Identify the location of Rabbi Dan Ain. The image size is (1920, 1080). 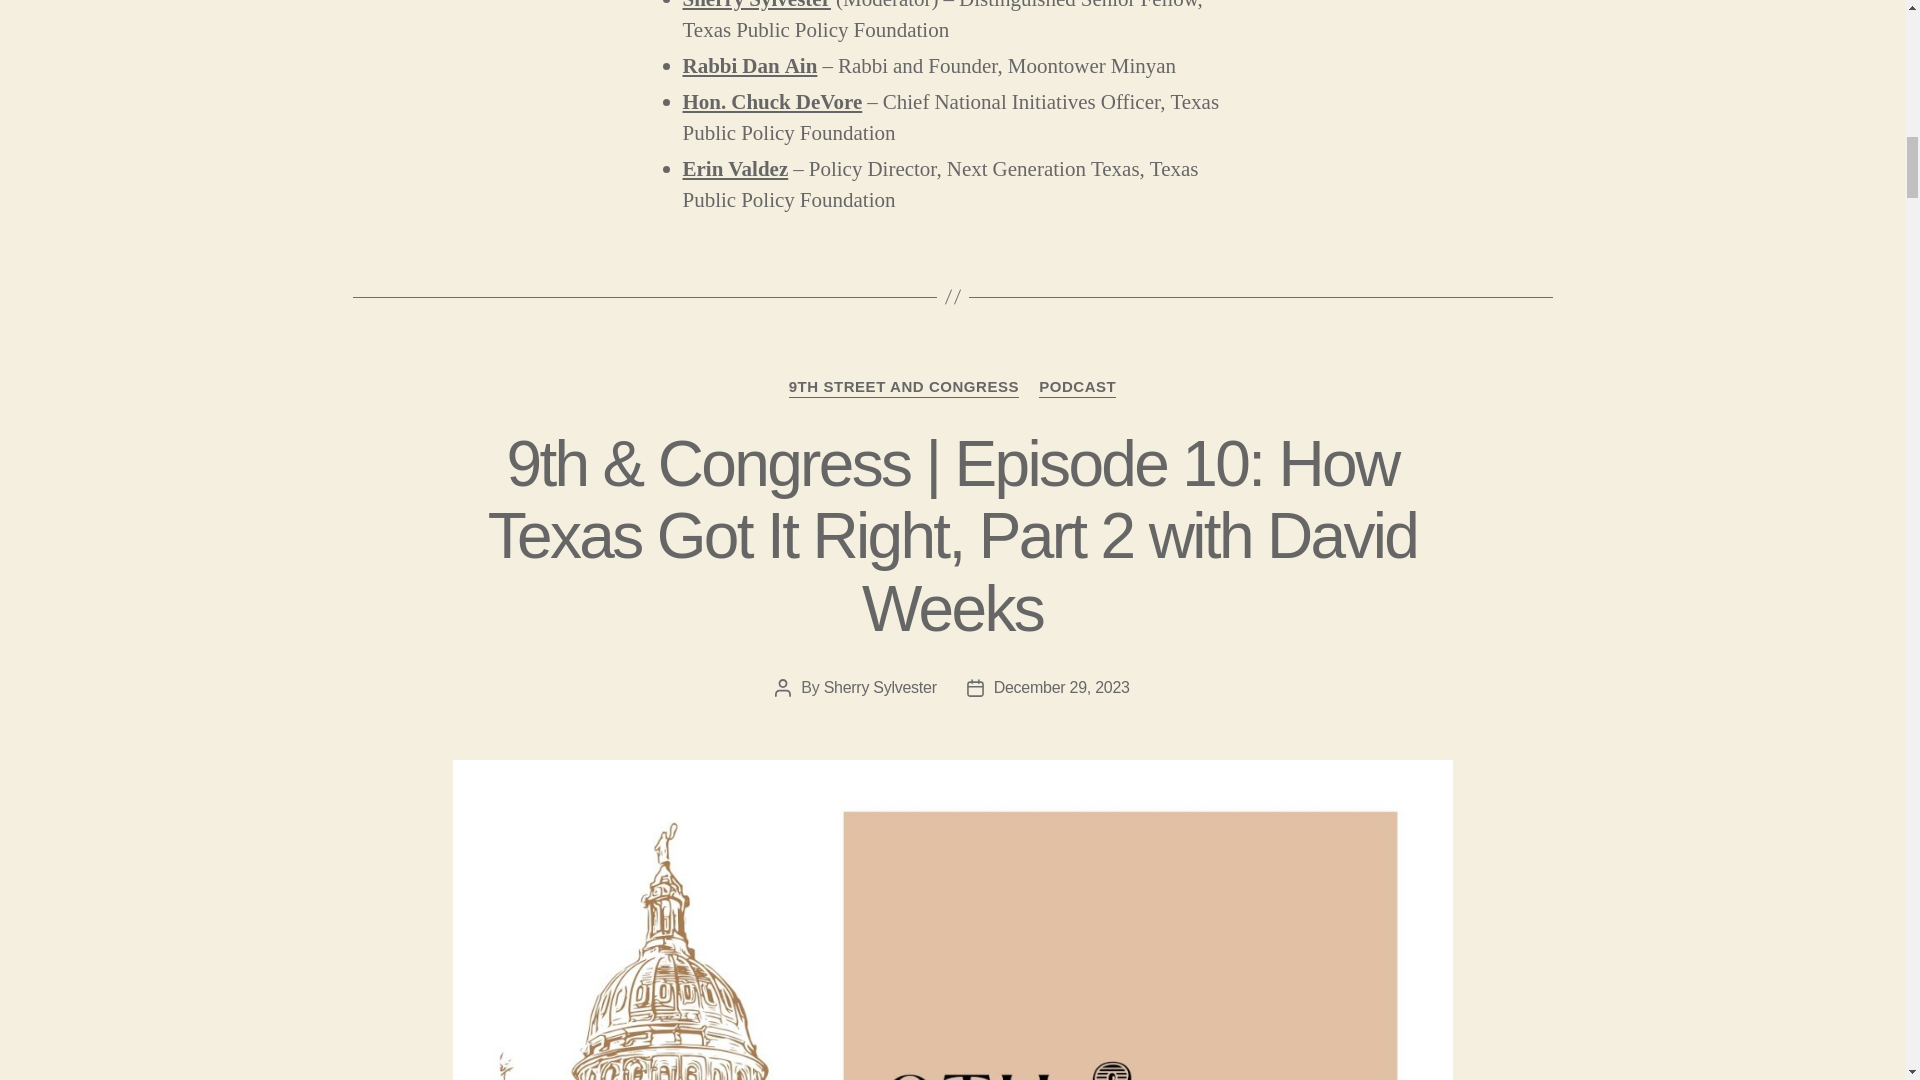
(749, 66).